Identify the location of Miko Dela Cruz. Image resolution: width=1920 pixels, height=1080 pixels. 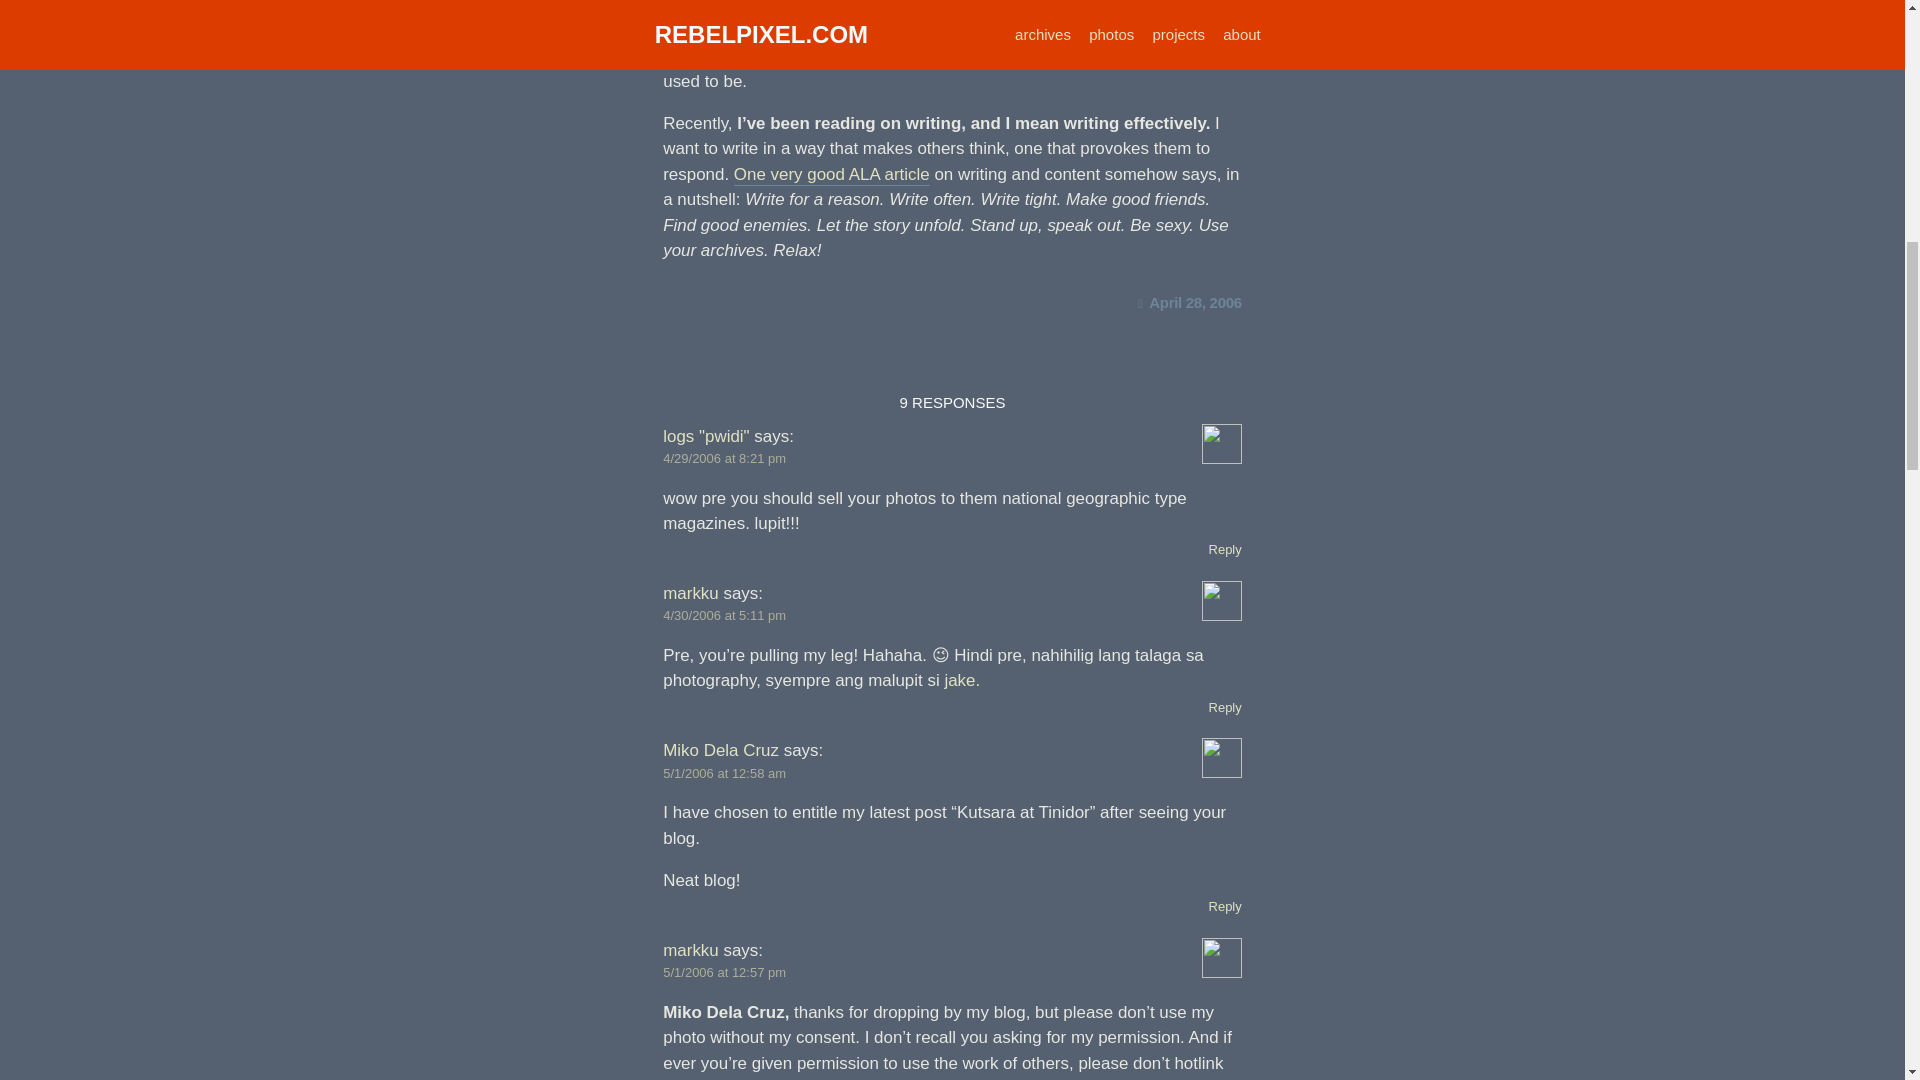
(720, 750).